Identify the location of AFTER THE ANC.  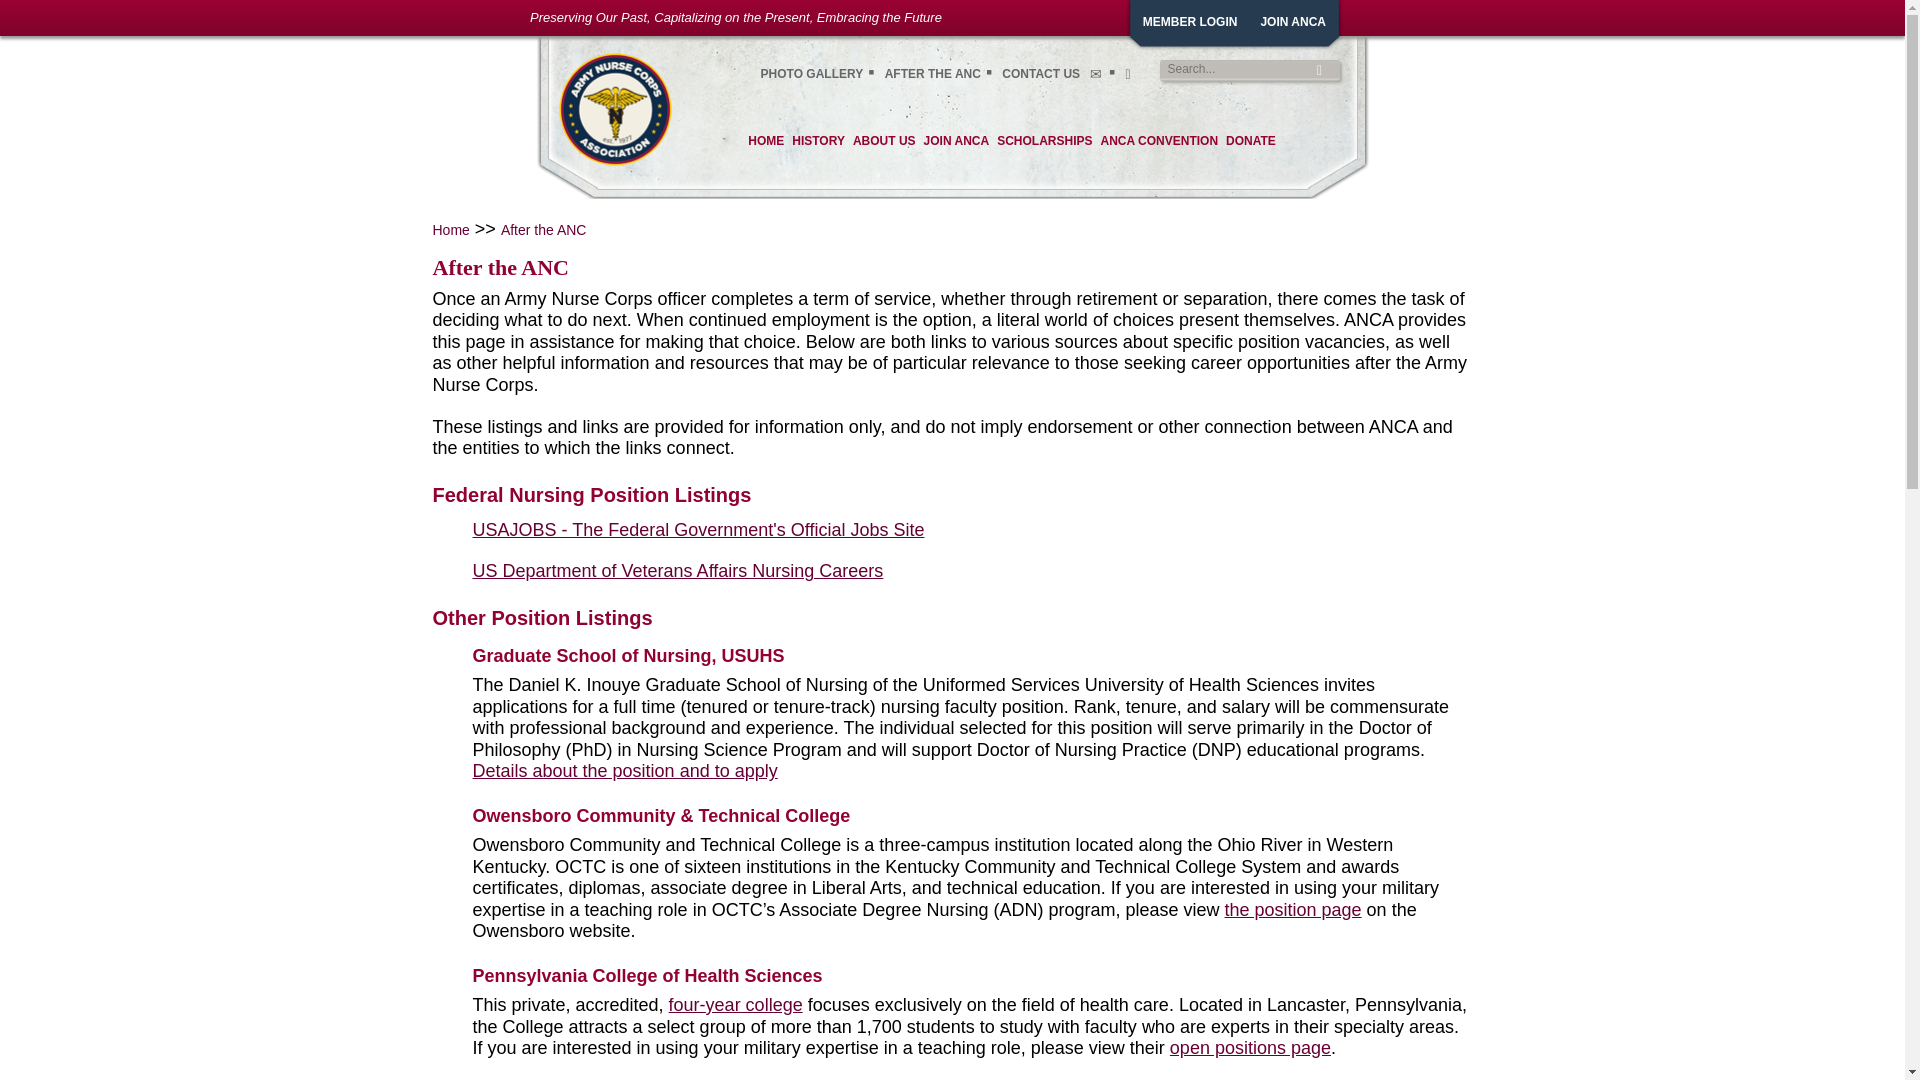
(933, 74).